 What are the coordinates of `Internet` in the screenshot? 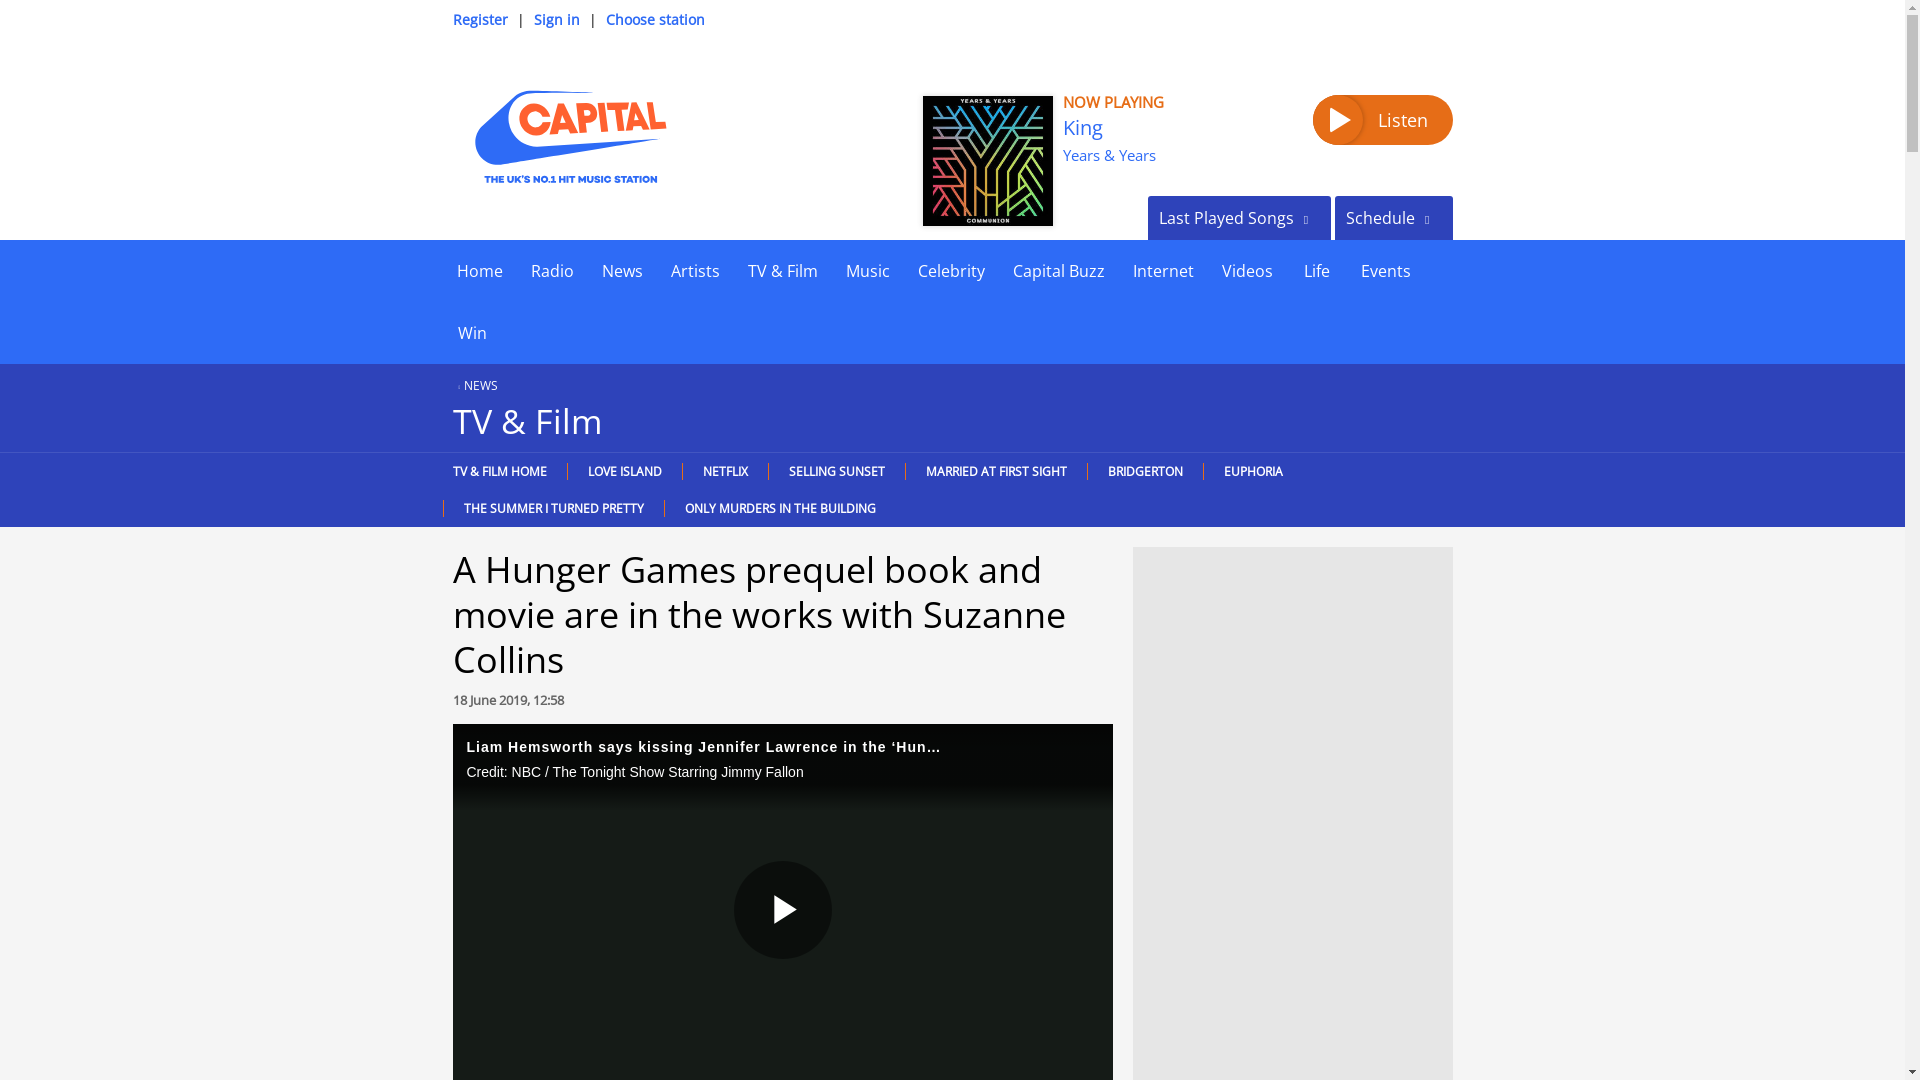 It's located at (1162, 270).